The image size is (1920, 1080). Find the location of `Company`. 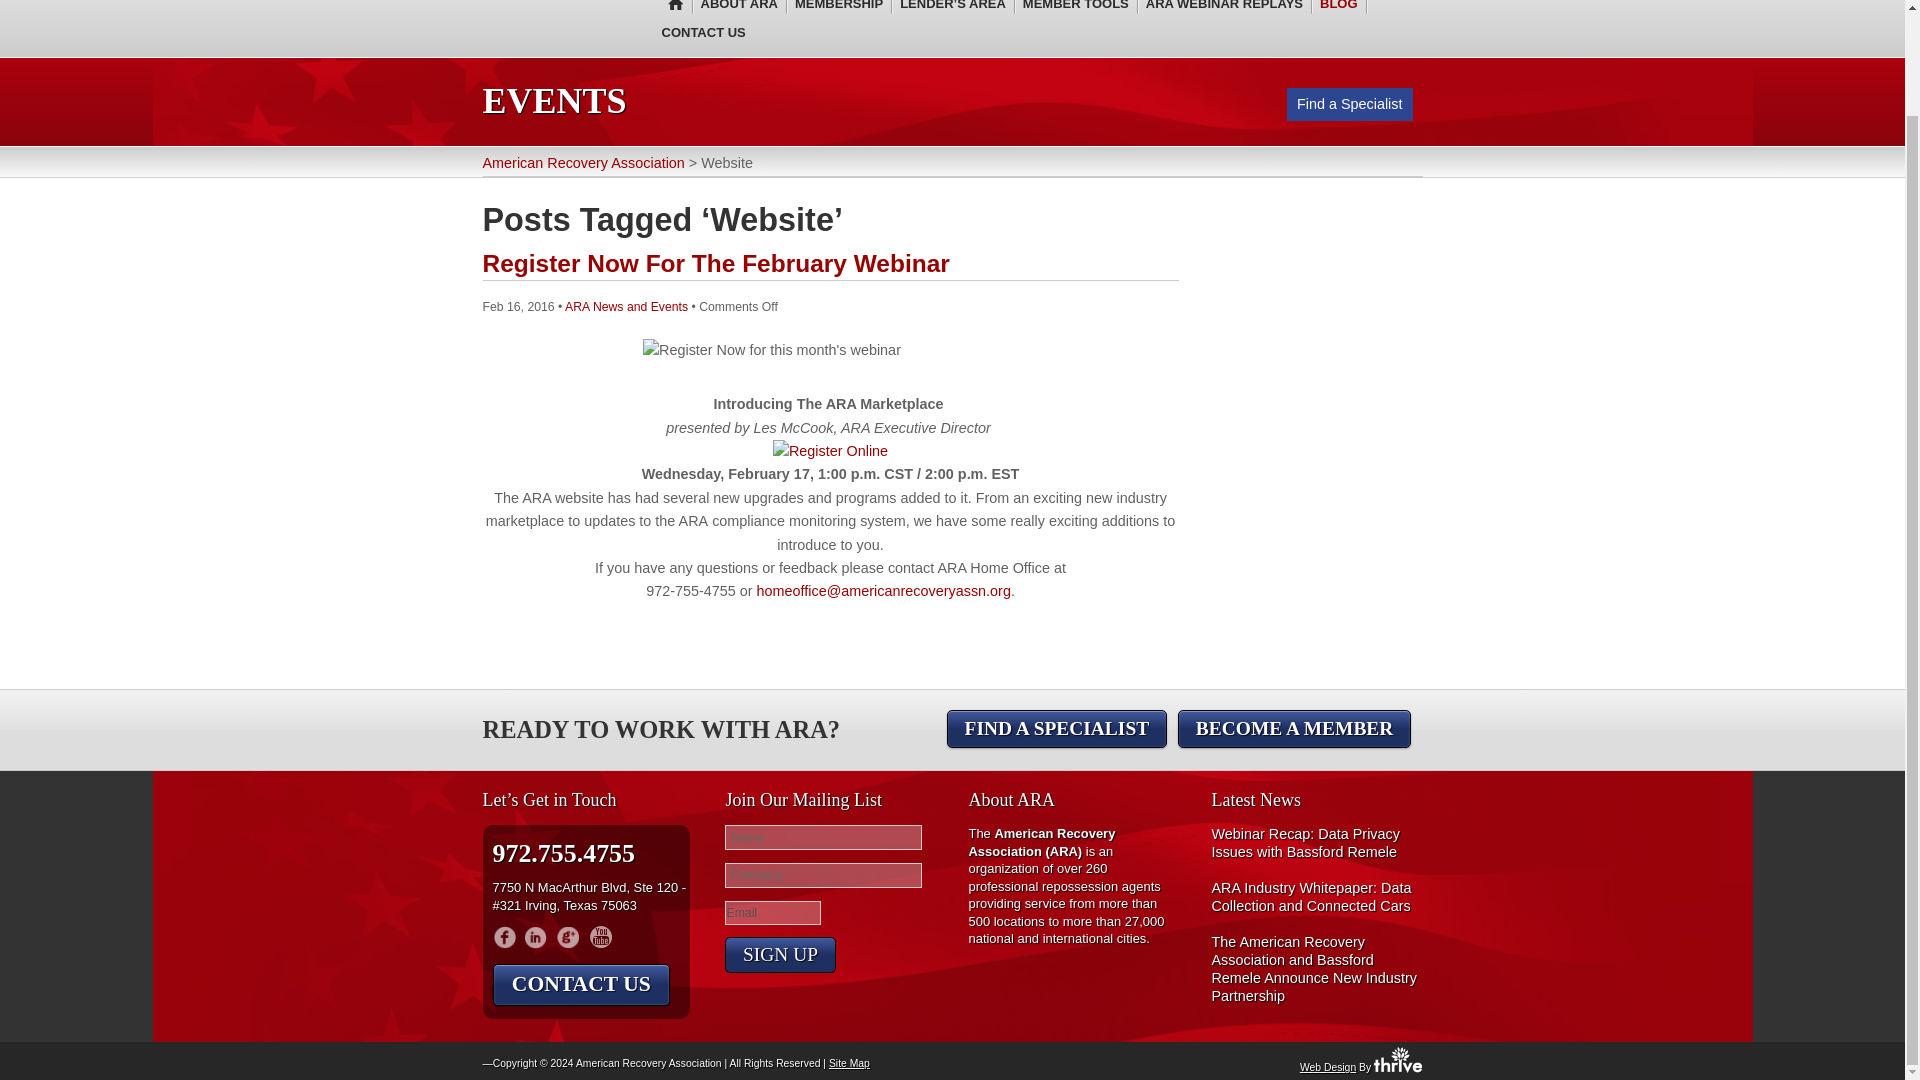

Company is located at coordinates (823, 874).